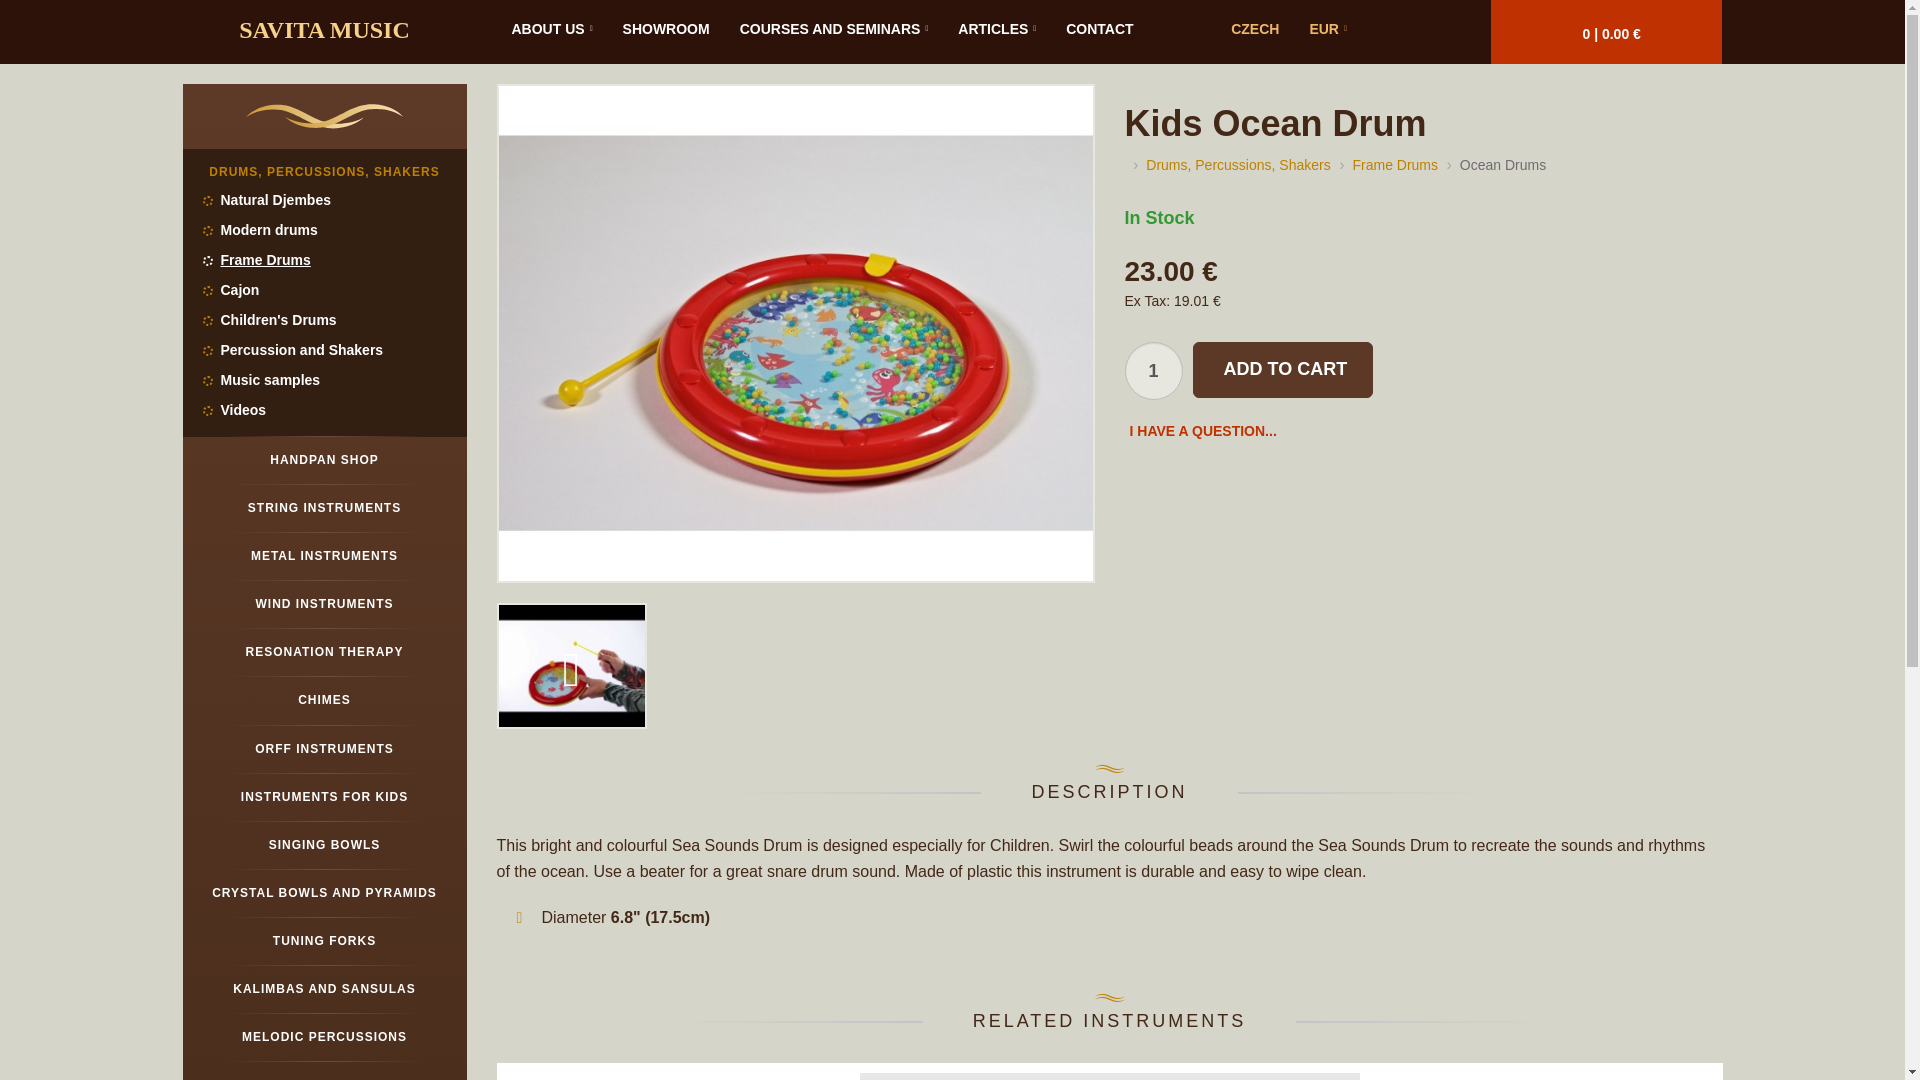 The width and height of the screenshot is (1920, 1080). Describe the element at coordinates (324, 350) in the screenshot. I see `Percussion and Shakers` at that location.